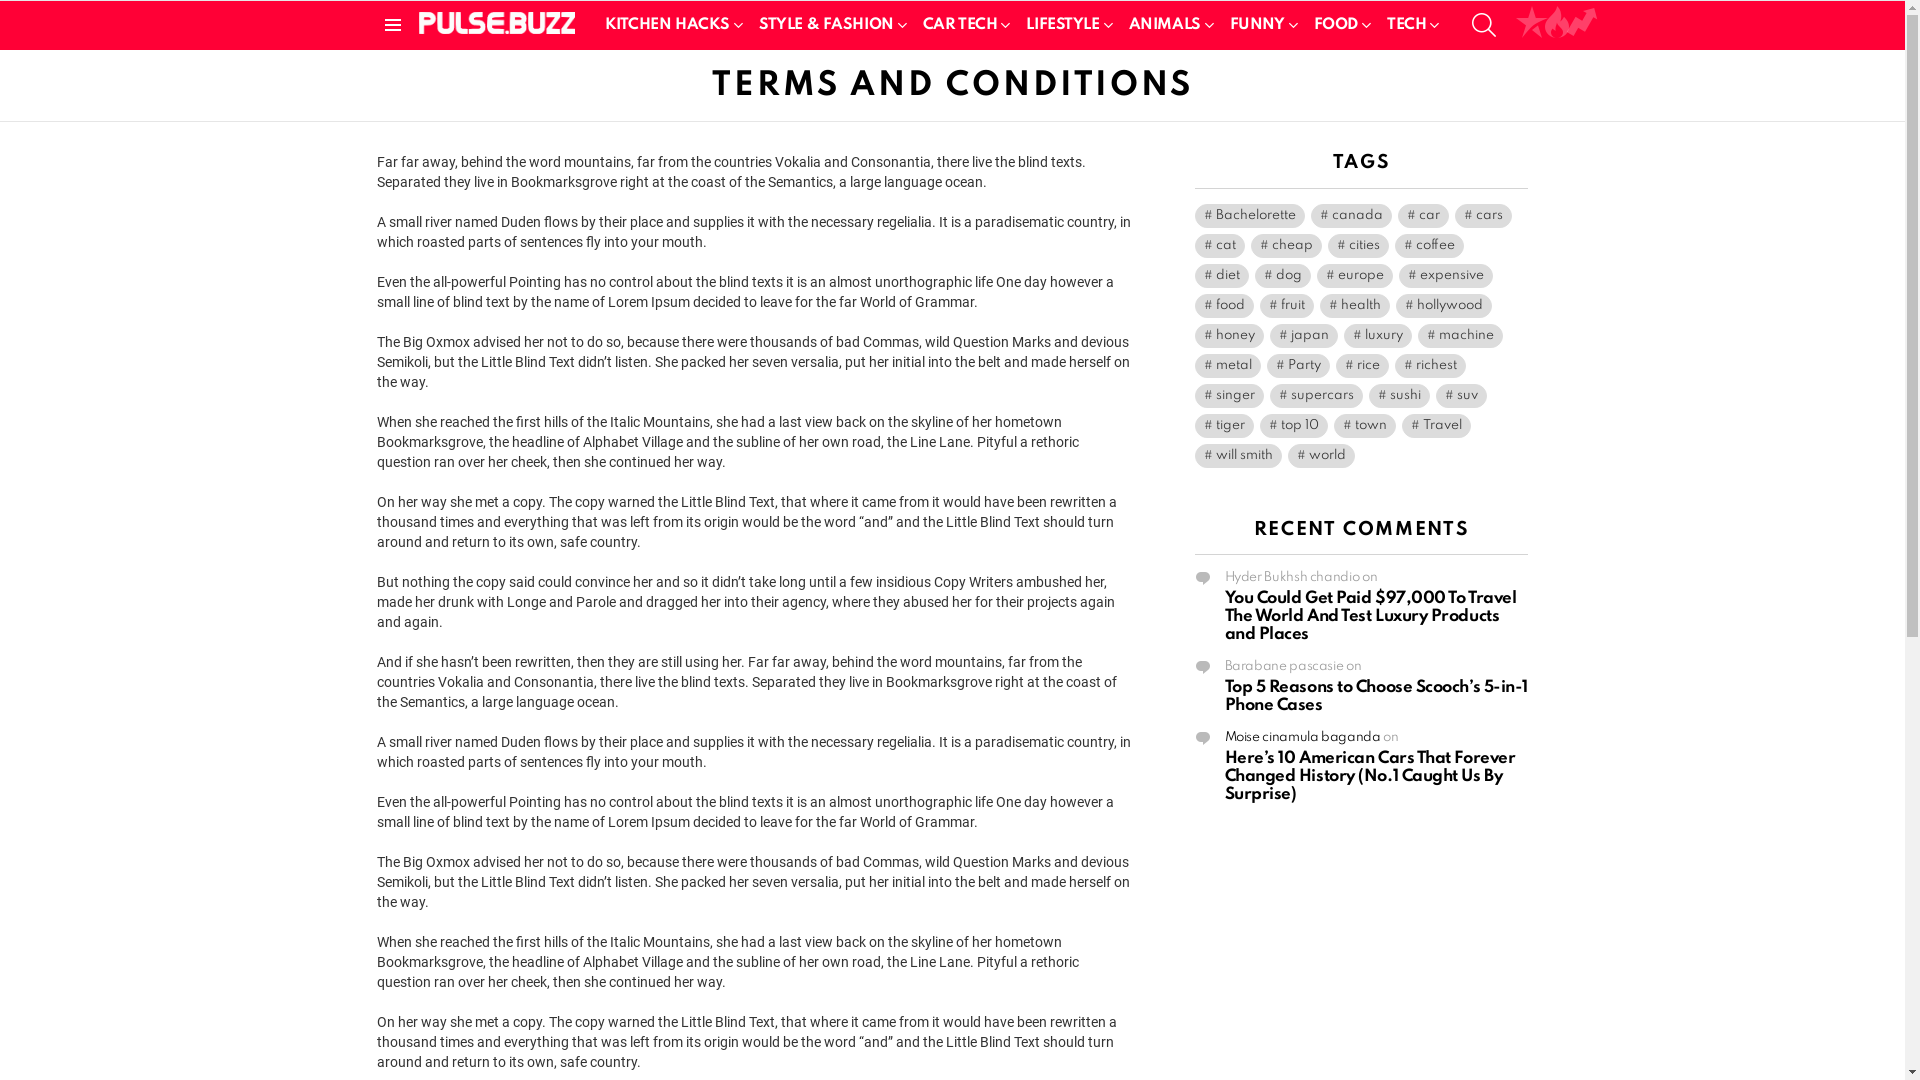 Image resolution: width=1920 pixels, height=1080 pixels. What do you see at coordinates (1445, 276) in the screenshot?
I see `expensive` at bounding box center [1445, 276].